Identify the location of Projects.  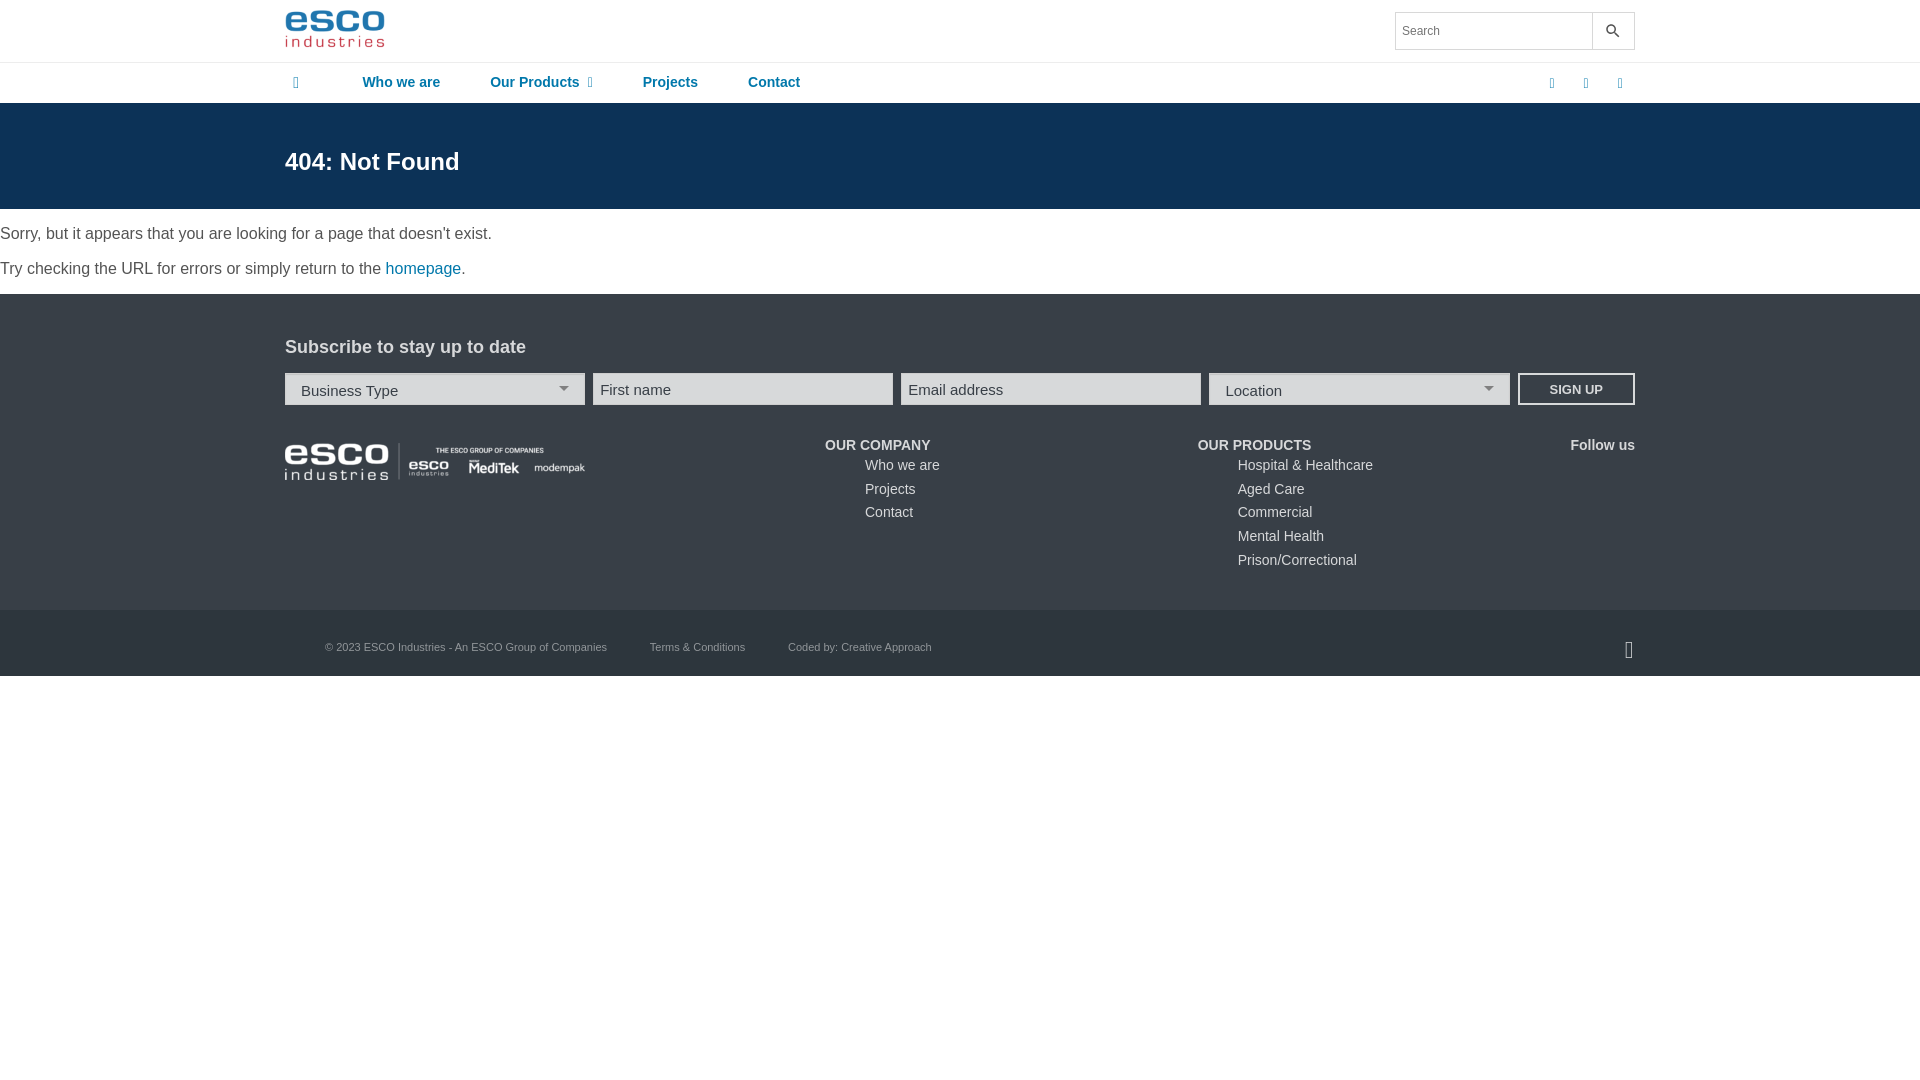
(670, 83).